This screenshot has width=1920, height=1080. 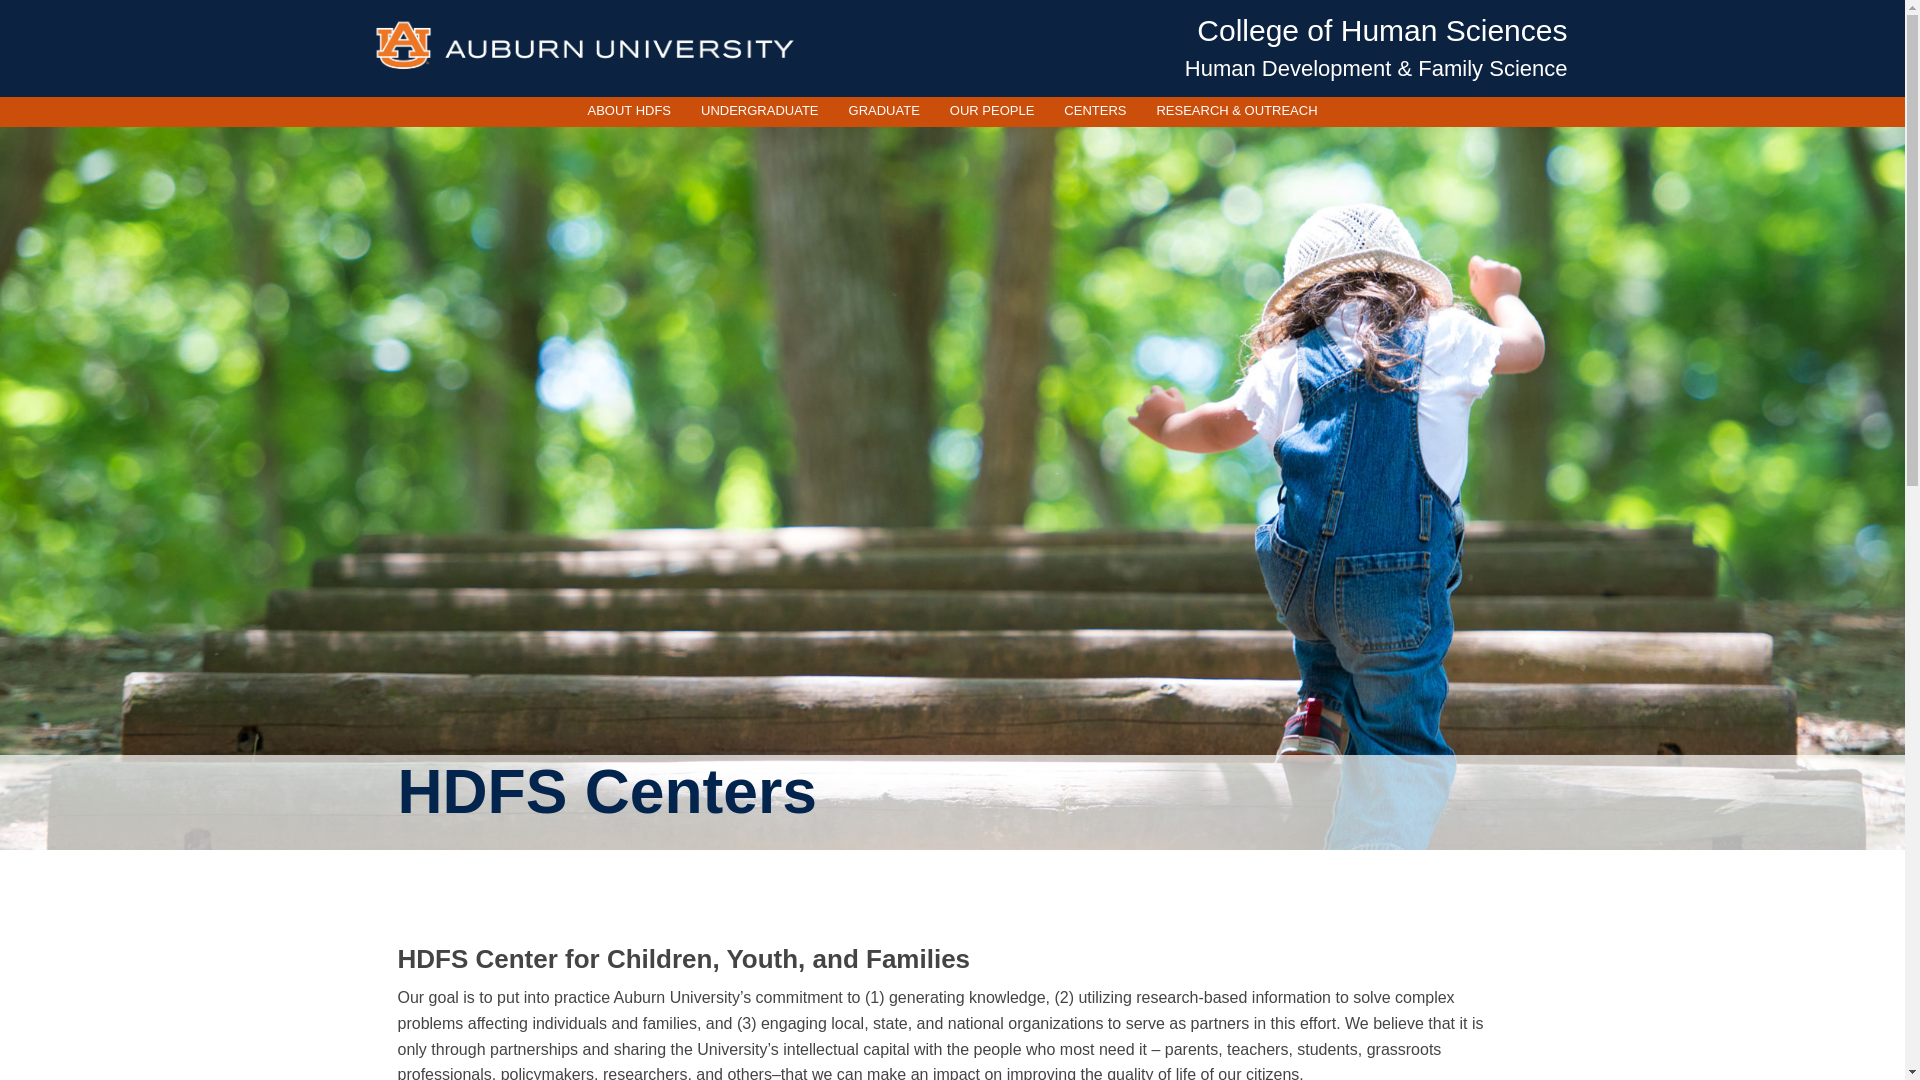 I want to click on OUR PEOPLE, so click(x=992, y=110).